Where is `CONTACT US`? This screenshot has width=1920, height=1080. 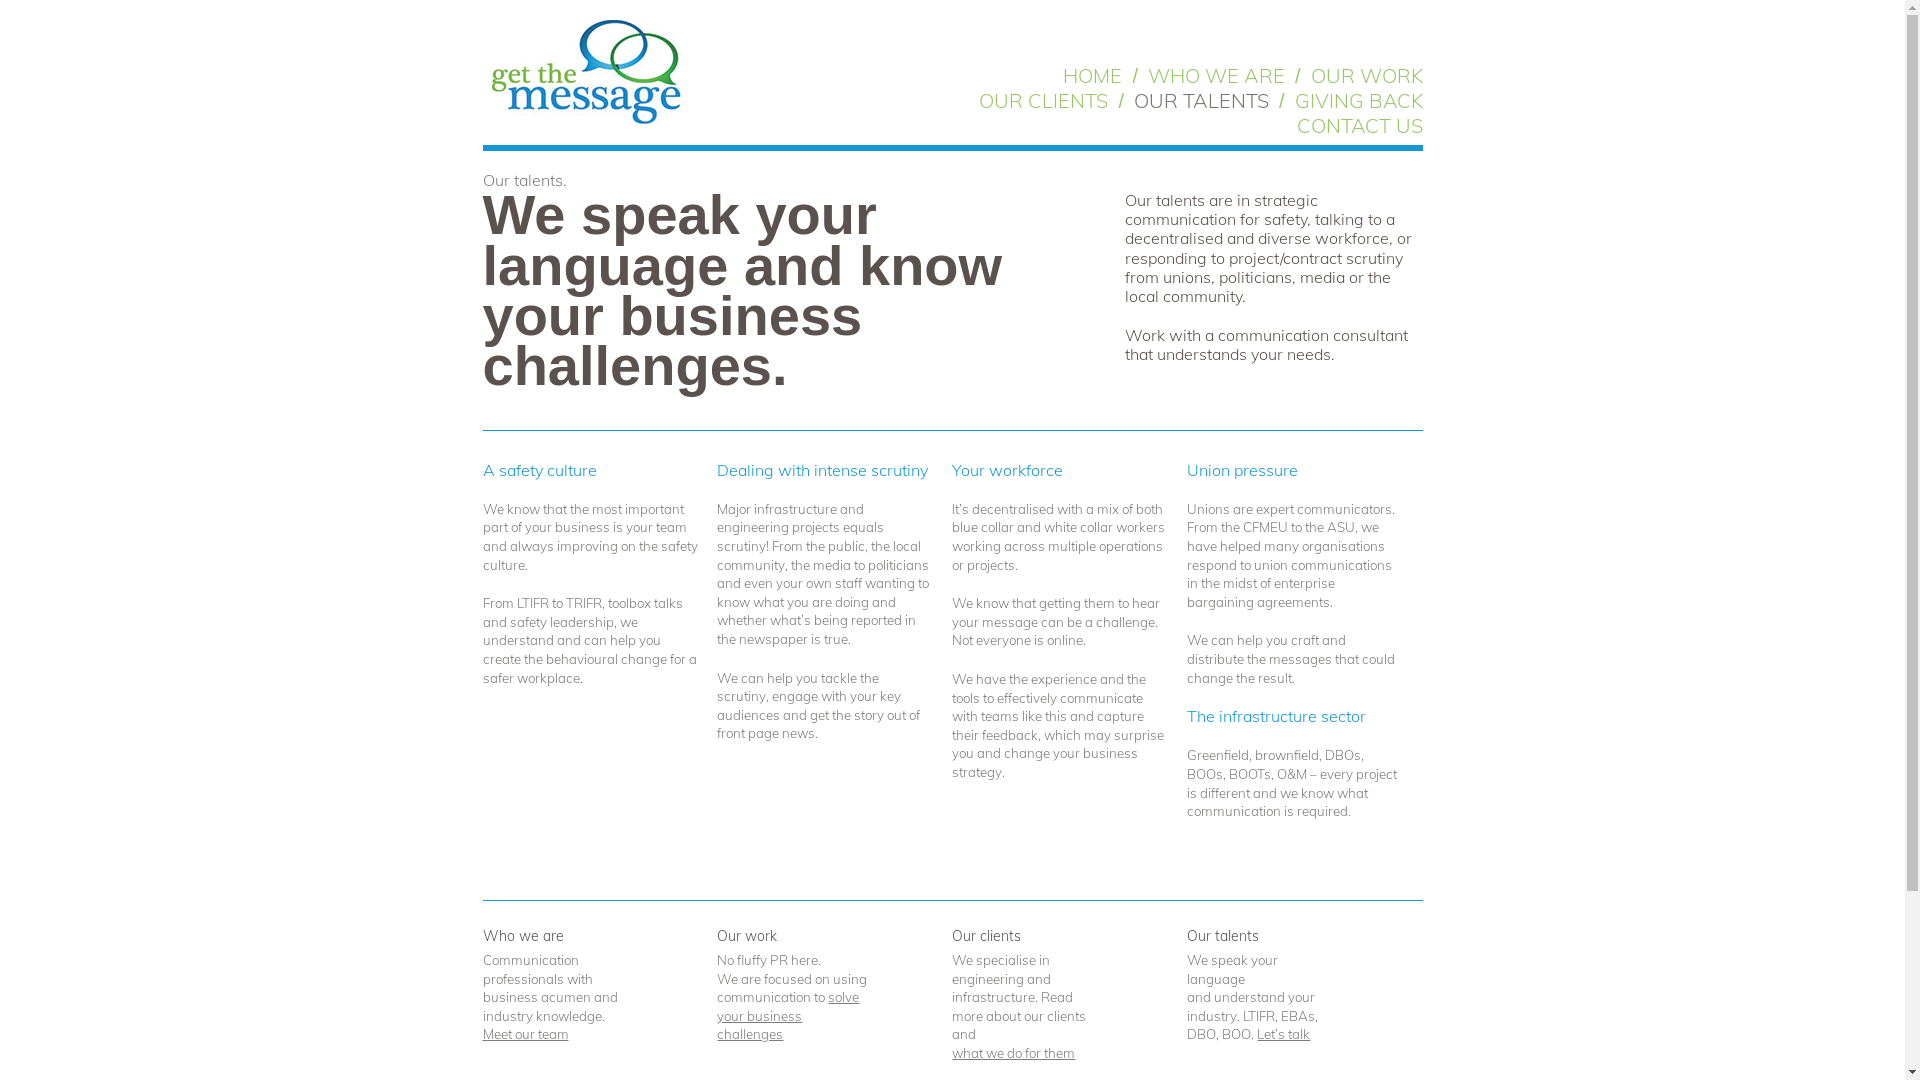 CONTACT US is located at coordinates (1359, 124).